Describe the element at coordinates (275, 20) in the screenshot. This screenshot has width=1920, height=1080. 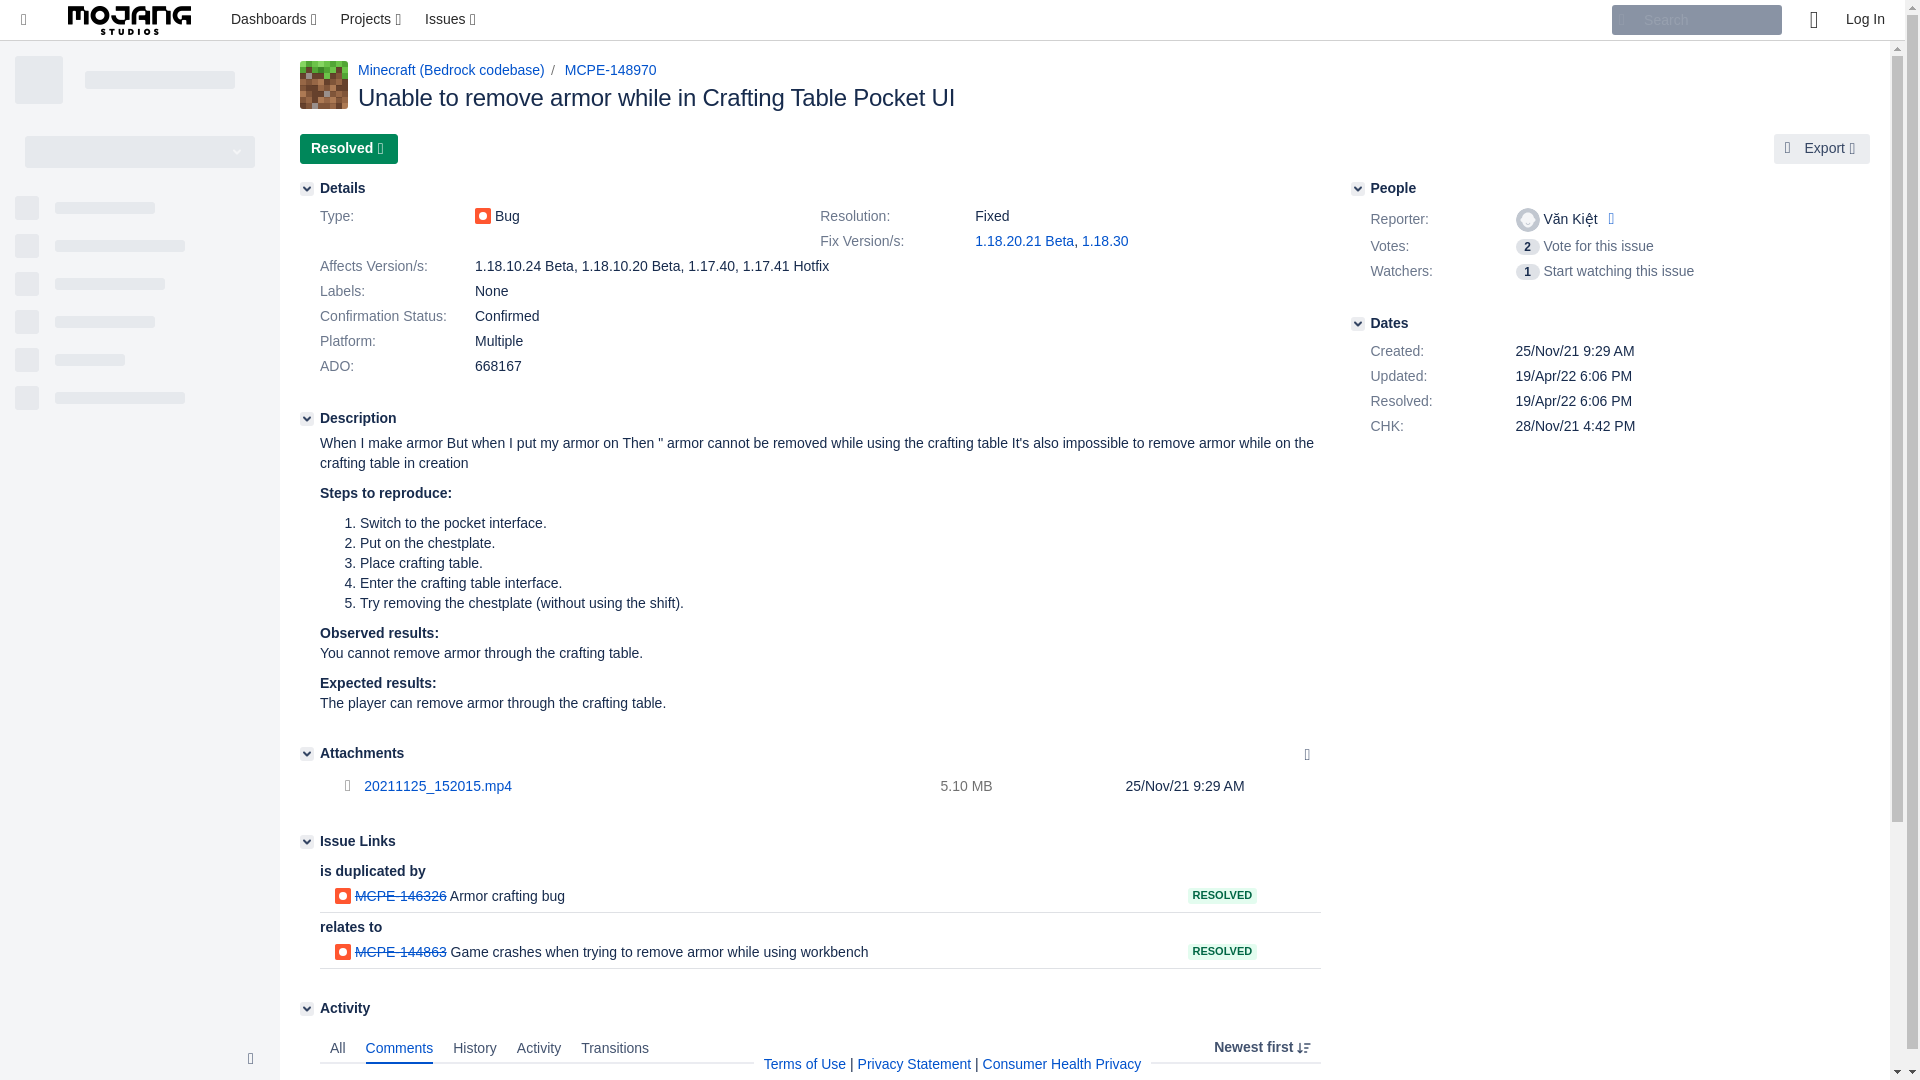
I see `View and manage your dashboards` at that location.